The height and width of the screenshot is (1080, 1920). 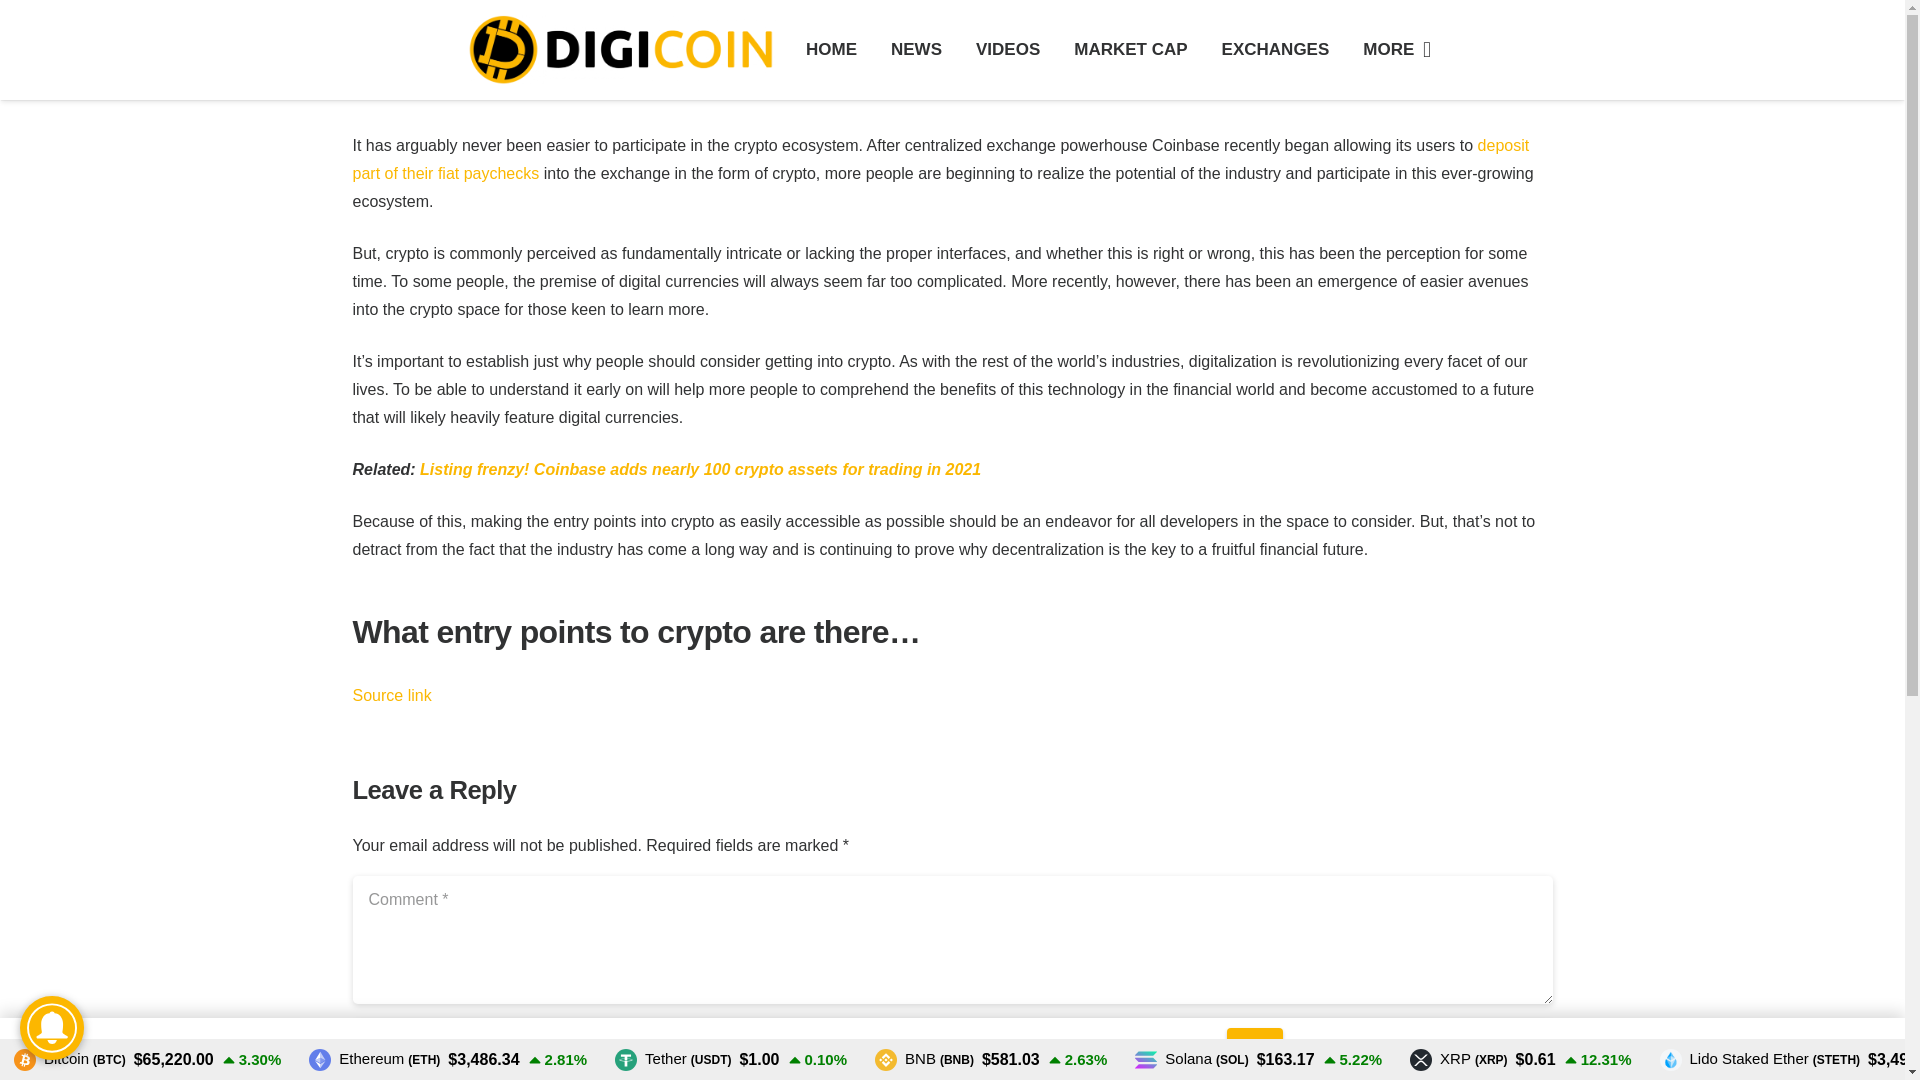 I want to click on Ethereum, so click(x=374, y=1059).